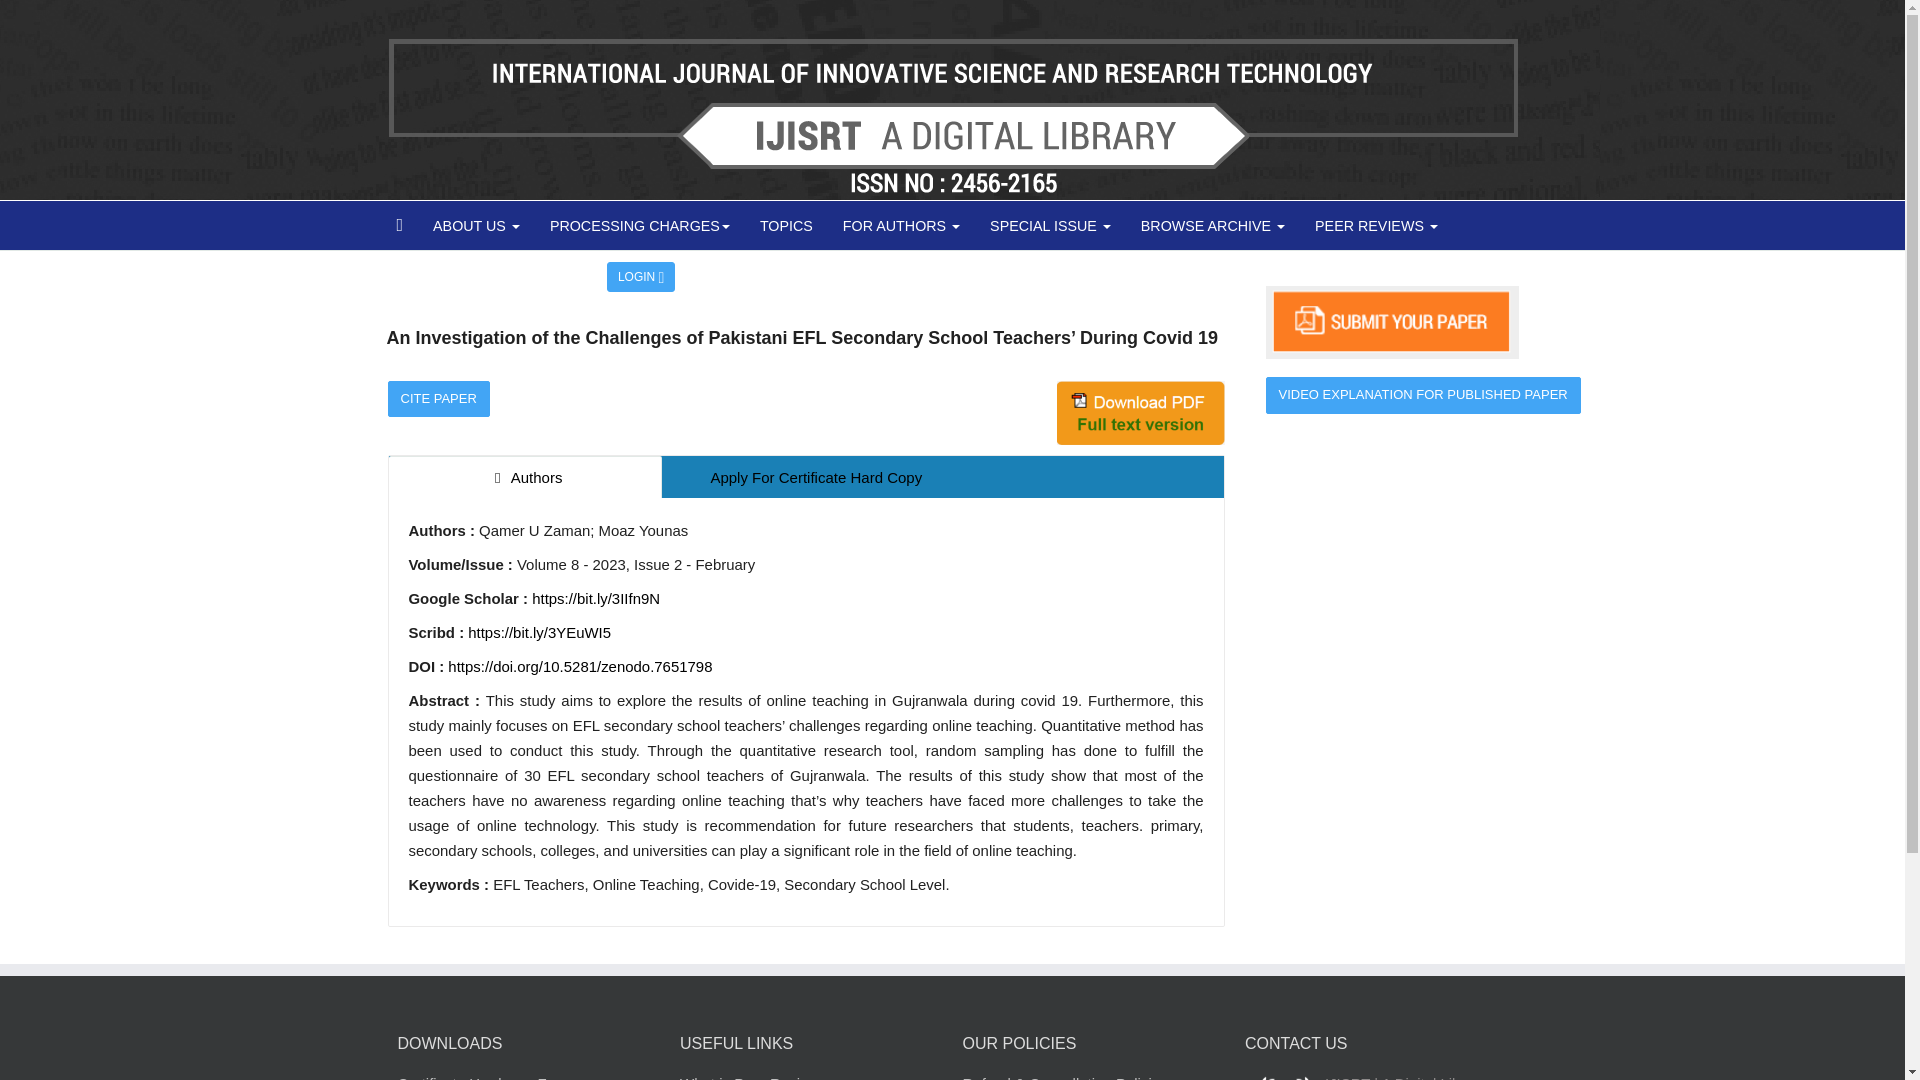  I want to click on Video Explanation for Published paper, so click(1422, 394).